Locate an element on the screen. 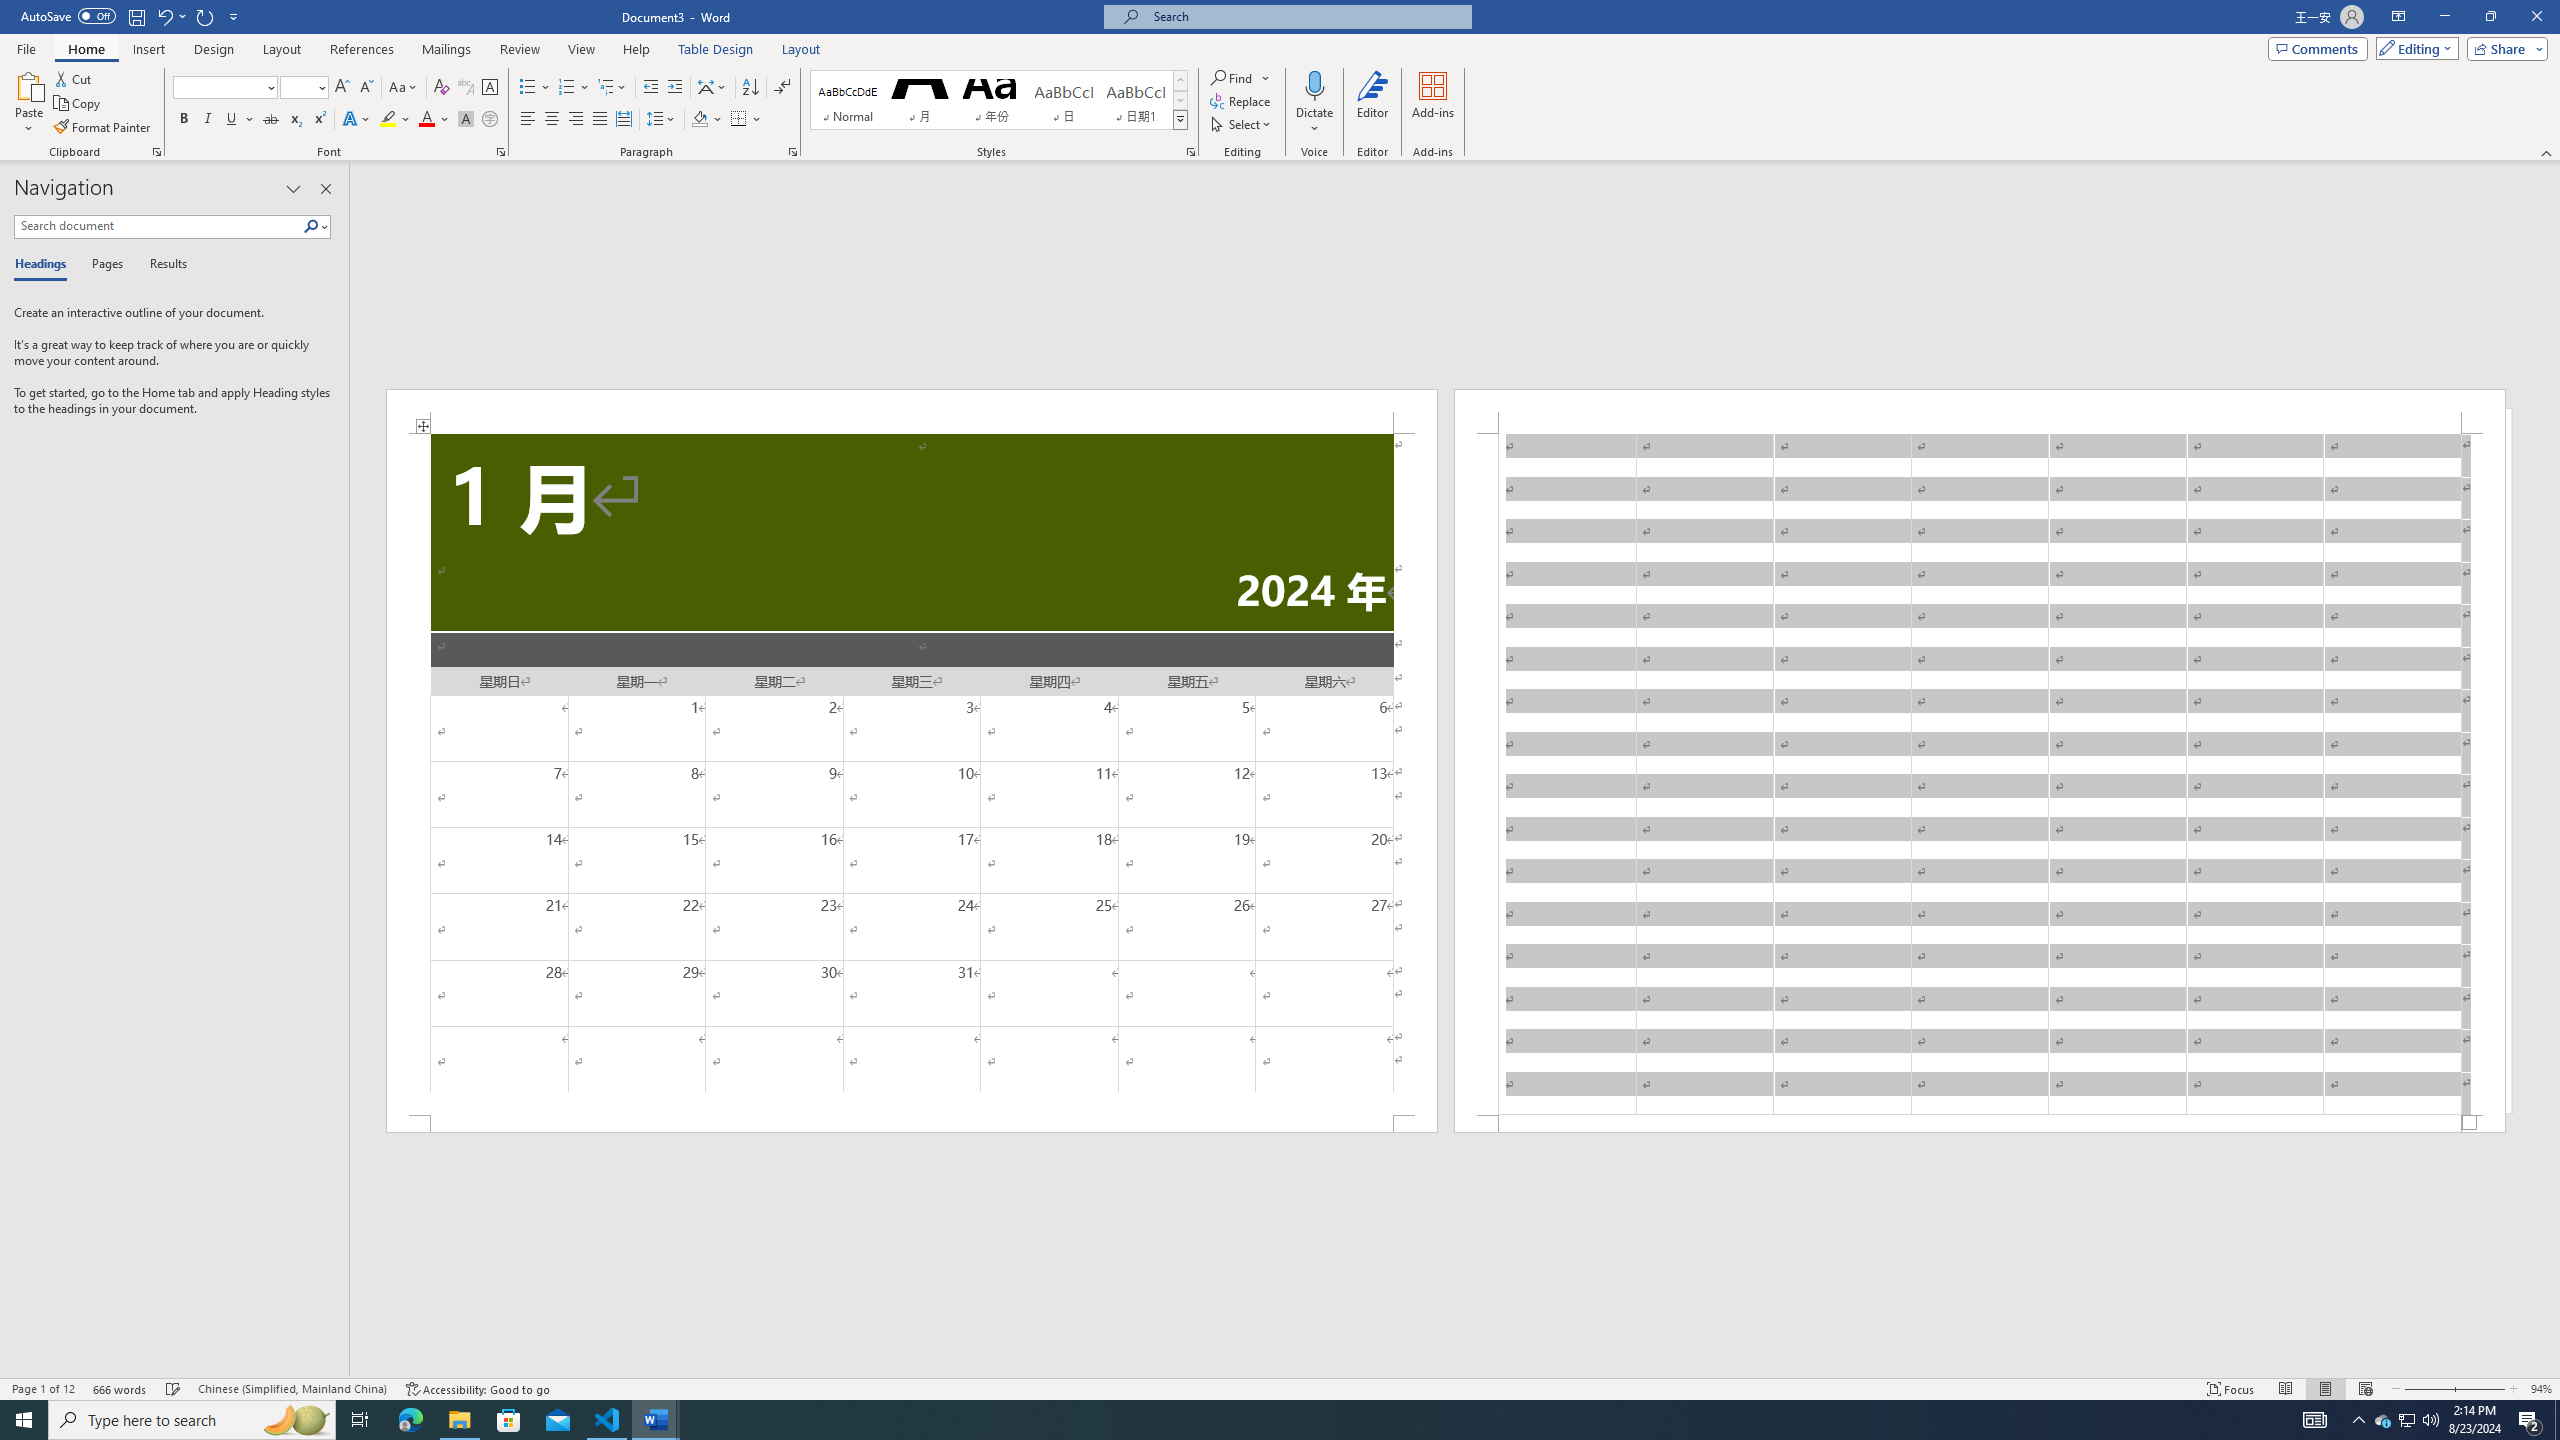 This screenshot has width=2560, height=1440. Home is located at coordinates (85, 49).